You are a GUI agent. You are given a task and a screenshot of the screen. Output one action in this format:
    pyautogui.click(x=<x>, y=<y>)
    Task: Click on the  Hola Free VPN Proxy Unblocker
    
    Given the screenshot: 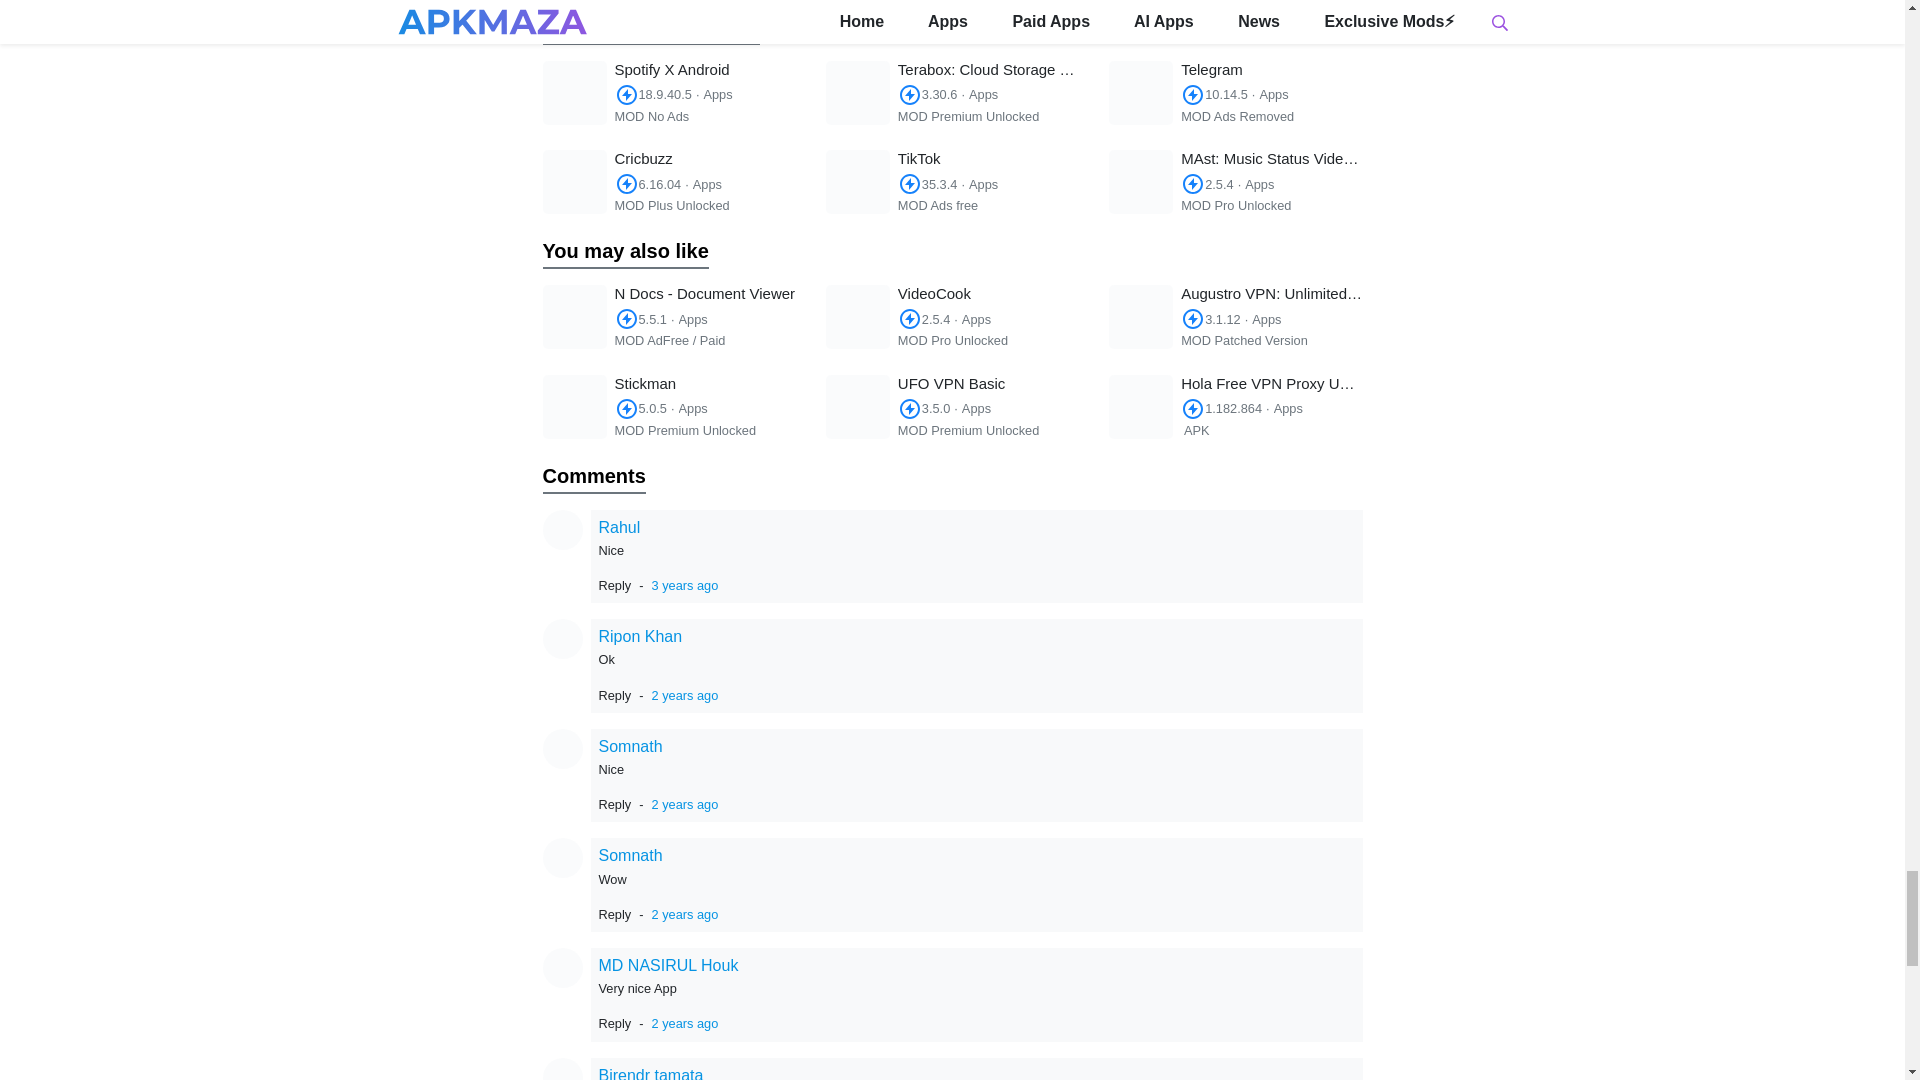 What is the action you would take?
    pyautogui.click(x=1235, y=406)
    